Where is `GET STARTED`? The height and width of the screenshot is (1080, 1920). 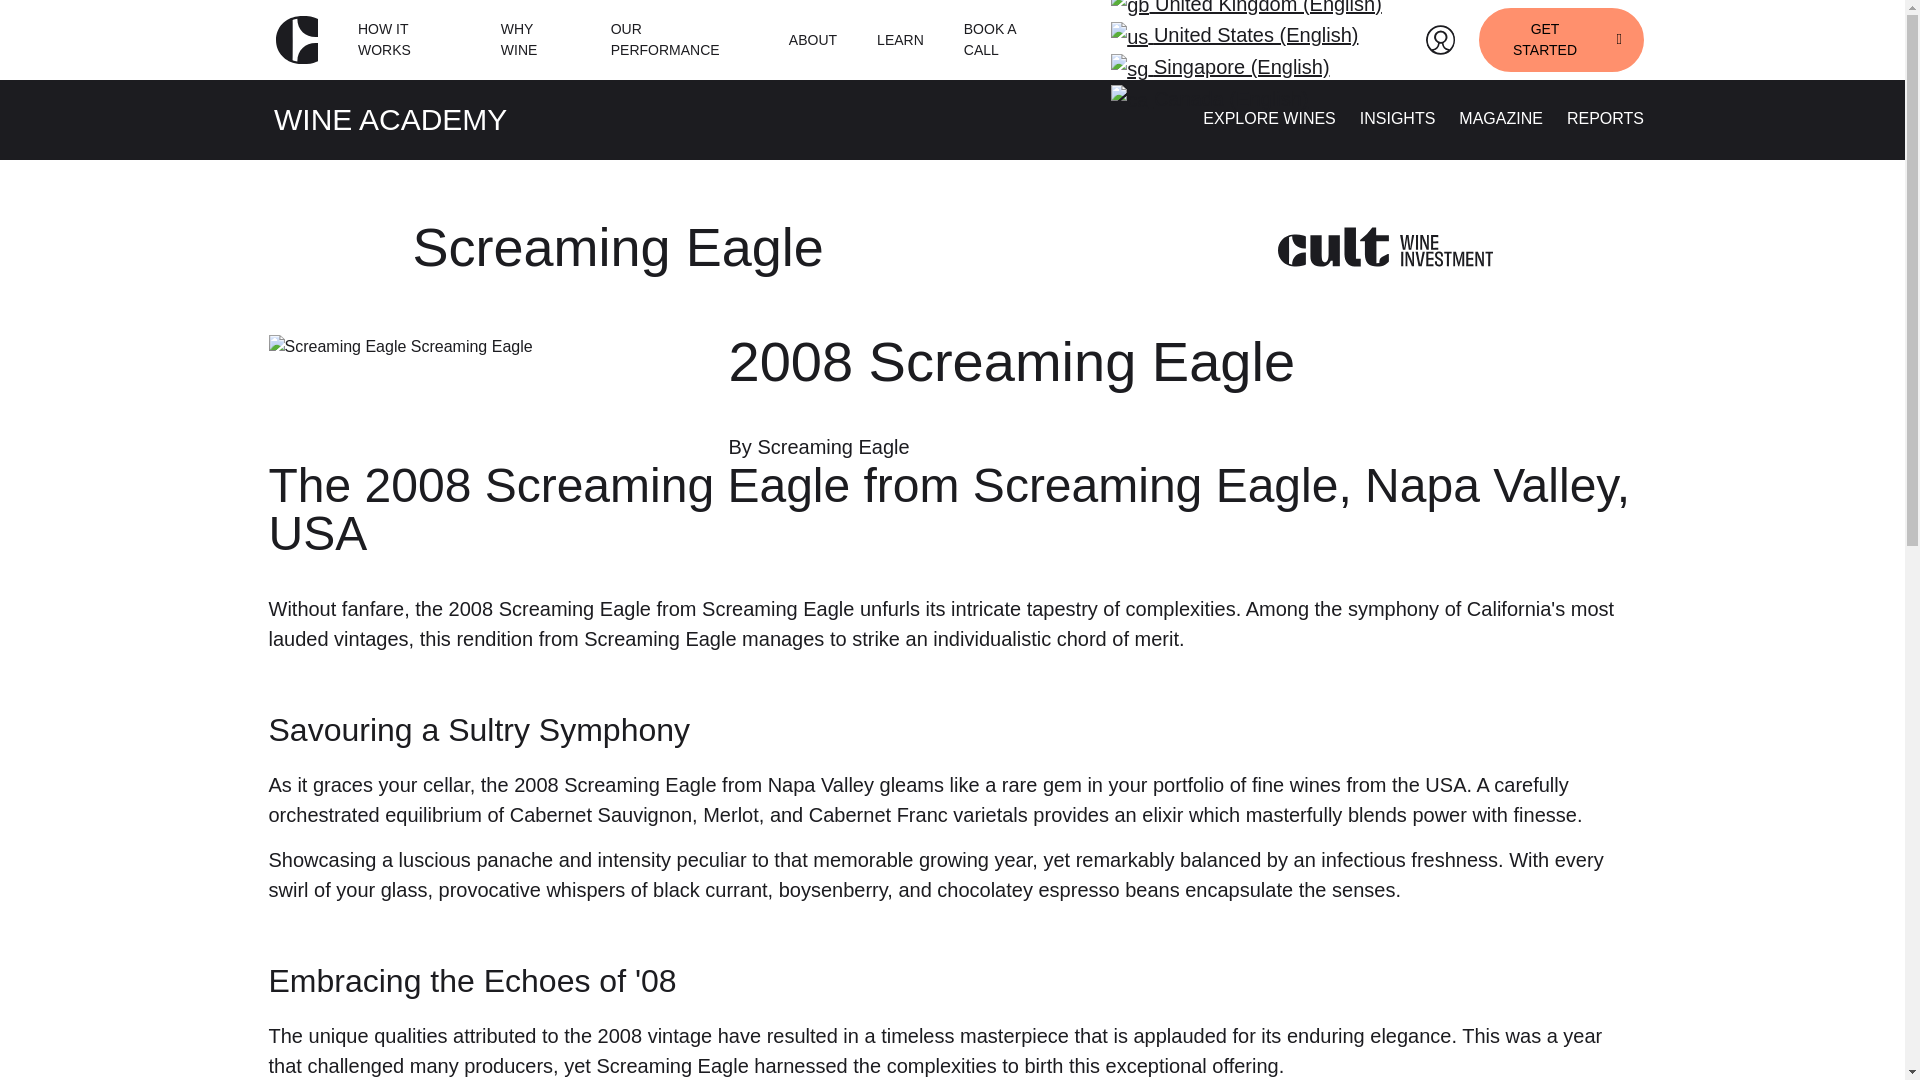 GET STARTED is located at coordinates (1560, 40).